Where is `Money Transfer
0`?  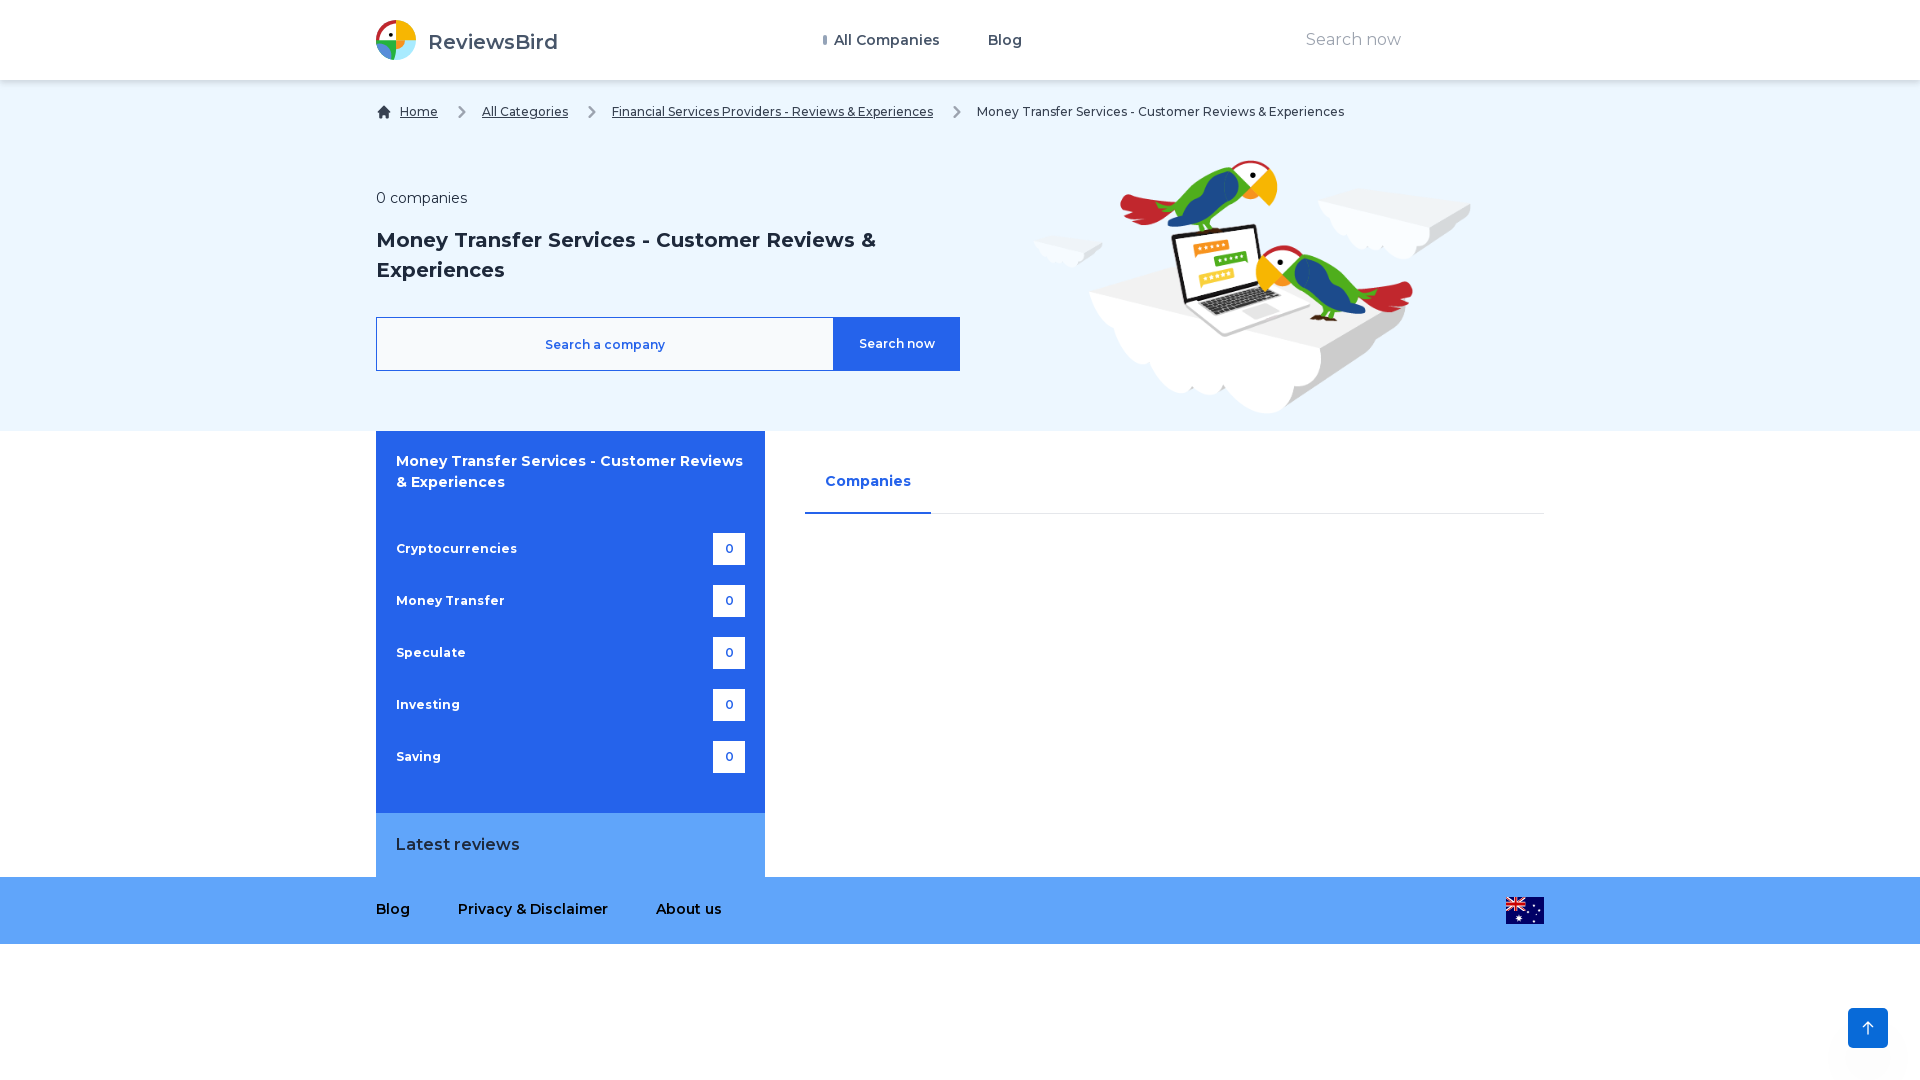 Money Transfer
0 is located at coordinates (570, 601).